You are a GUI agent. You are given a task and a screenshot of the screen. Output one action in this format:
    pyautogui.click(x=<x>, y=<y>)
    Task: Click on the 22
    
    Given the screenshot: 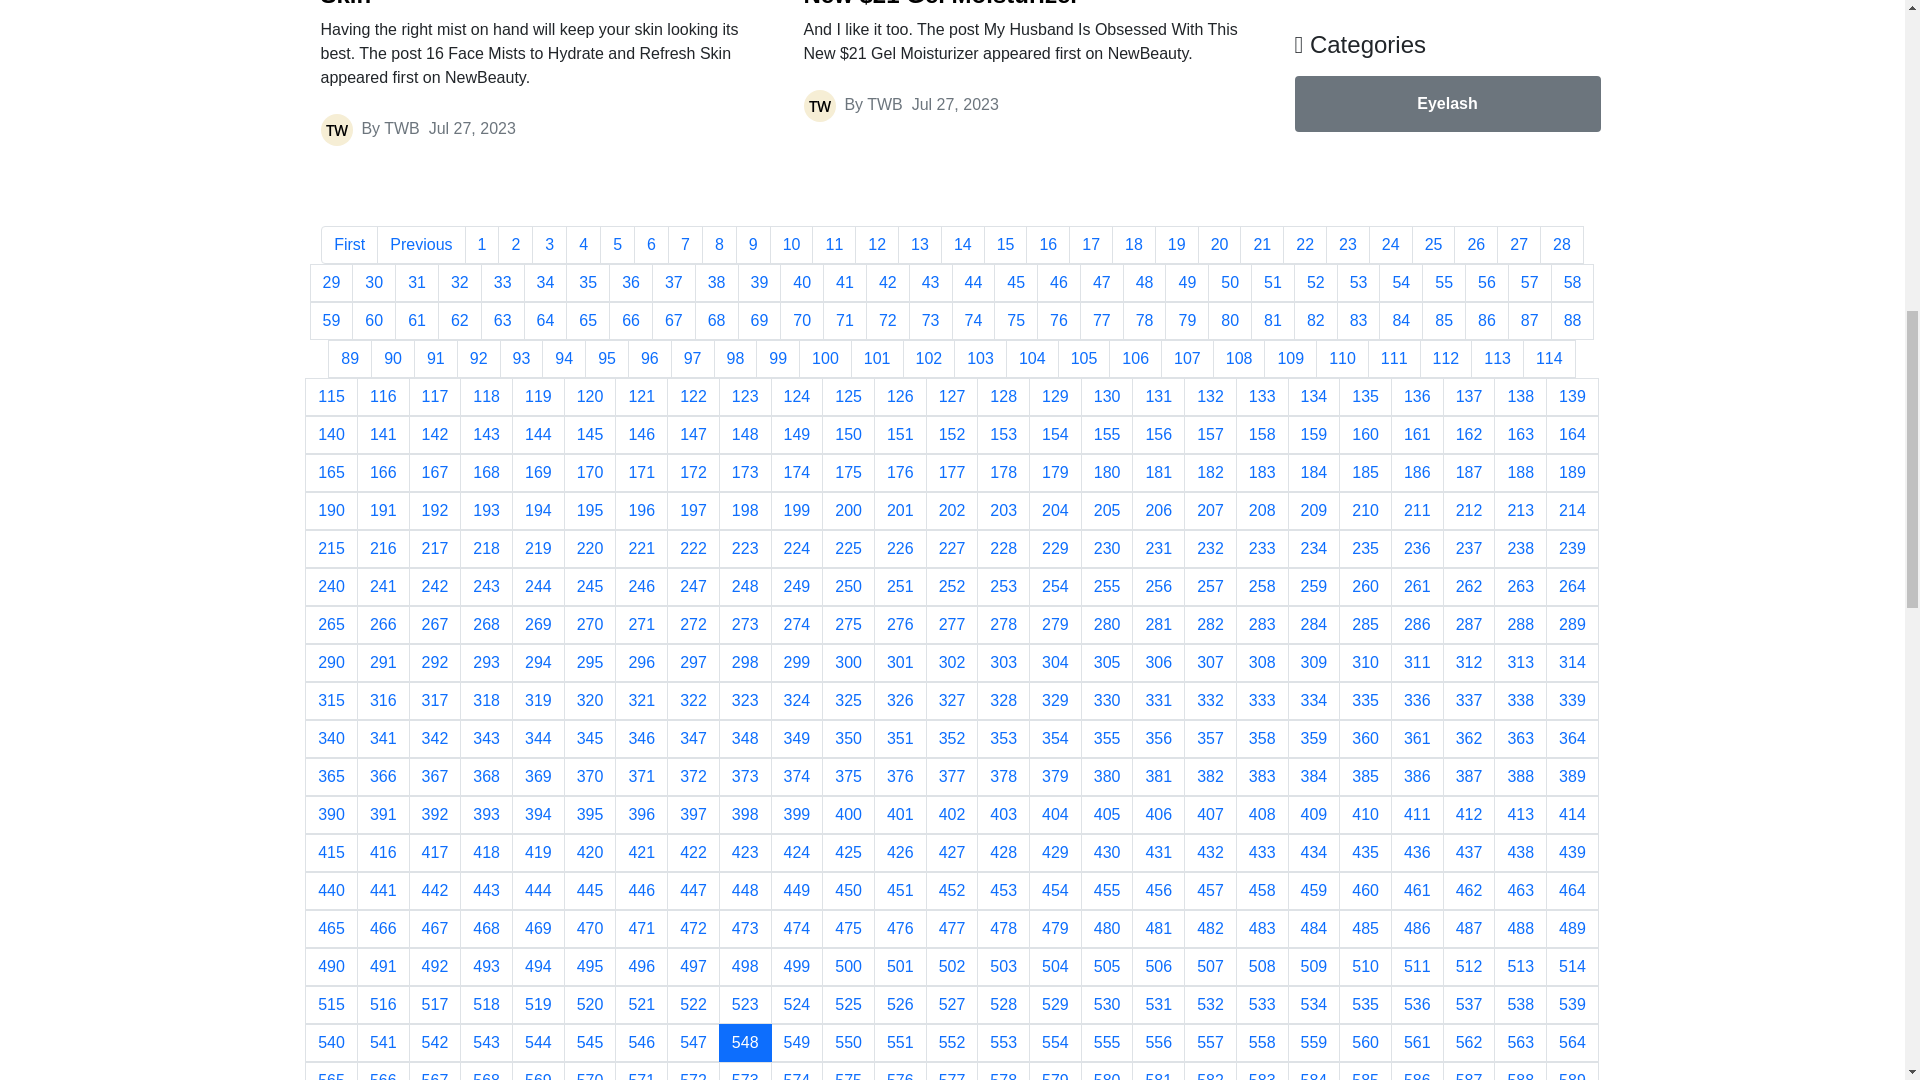 What is the action you would take?
    pyautogui.click(x=1304, y=244)
    